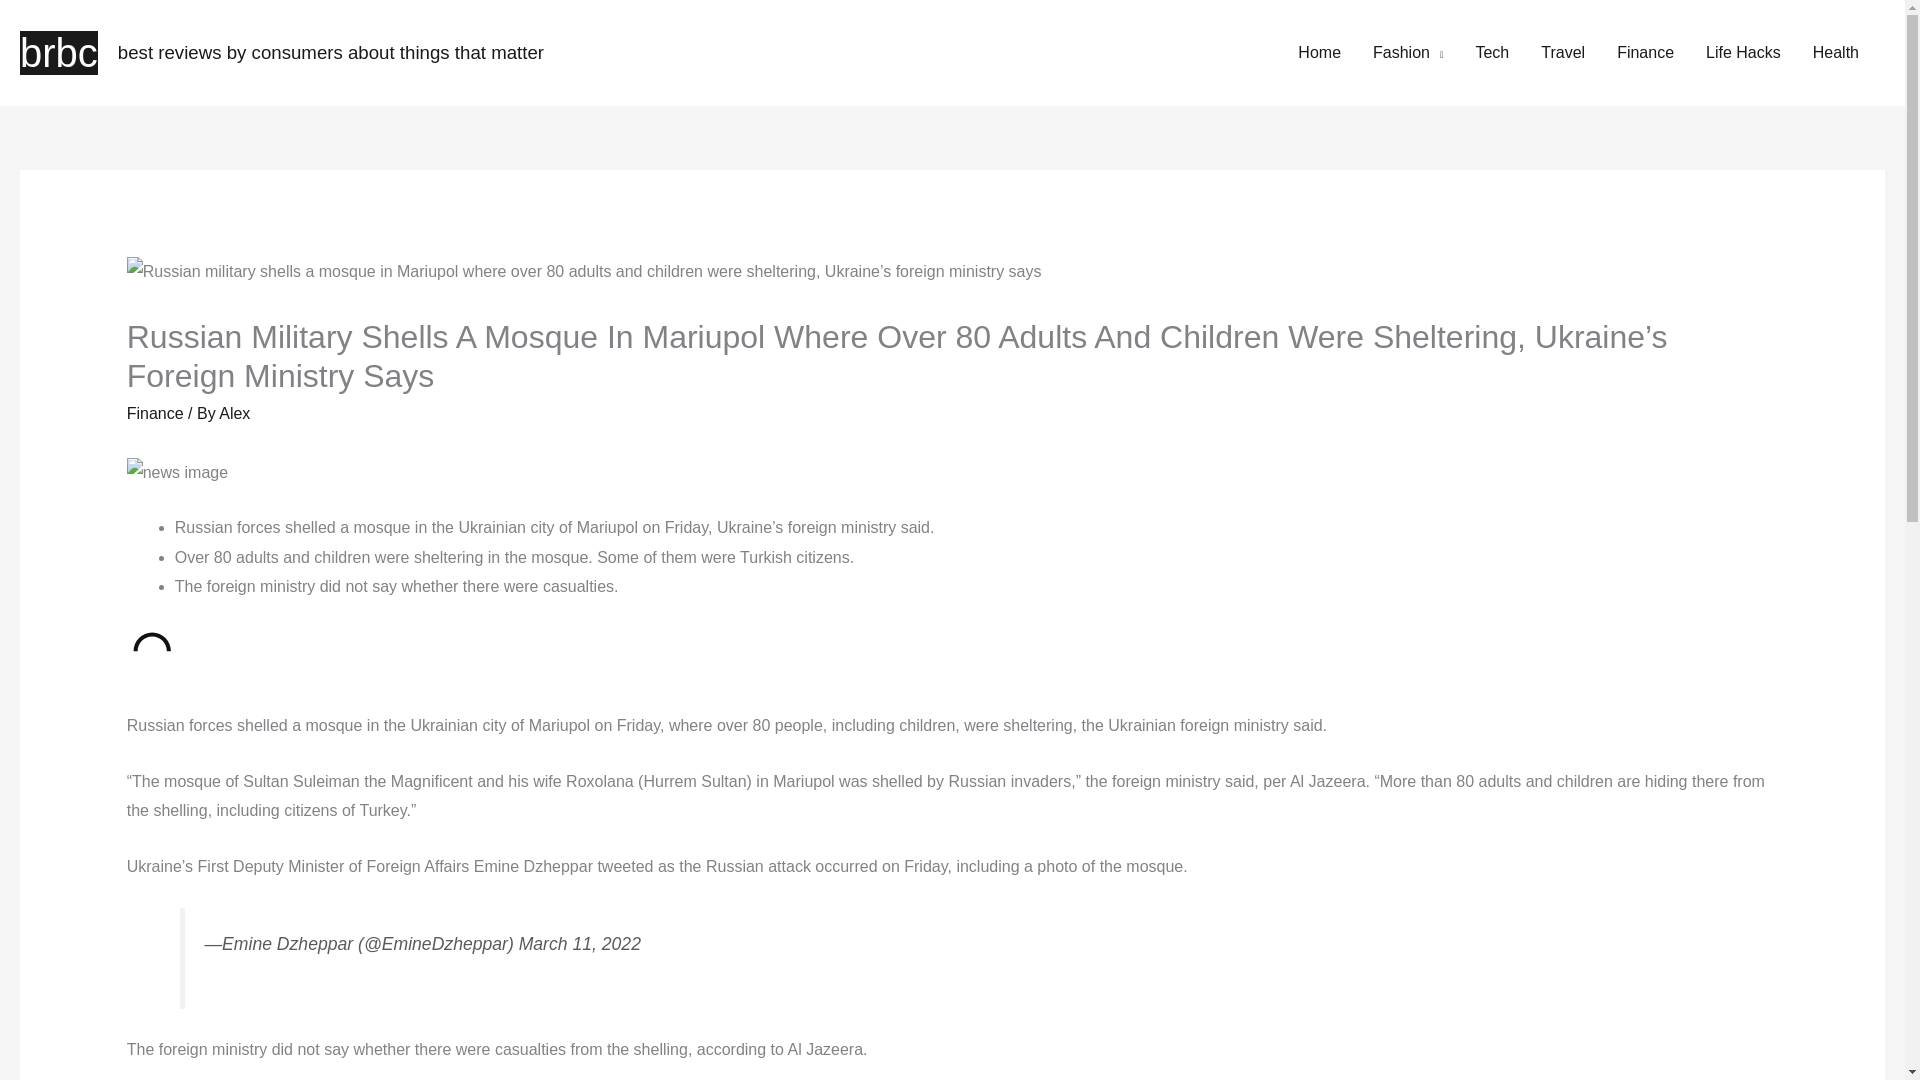  I want to click on View all posts by Alex, so click(234, 412).